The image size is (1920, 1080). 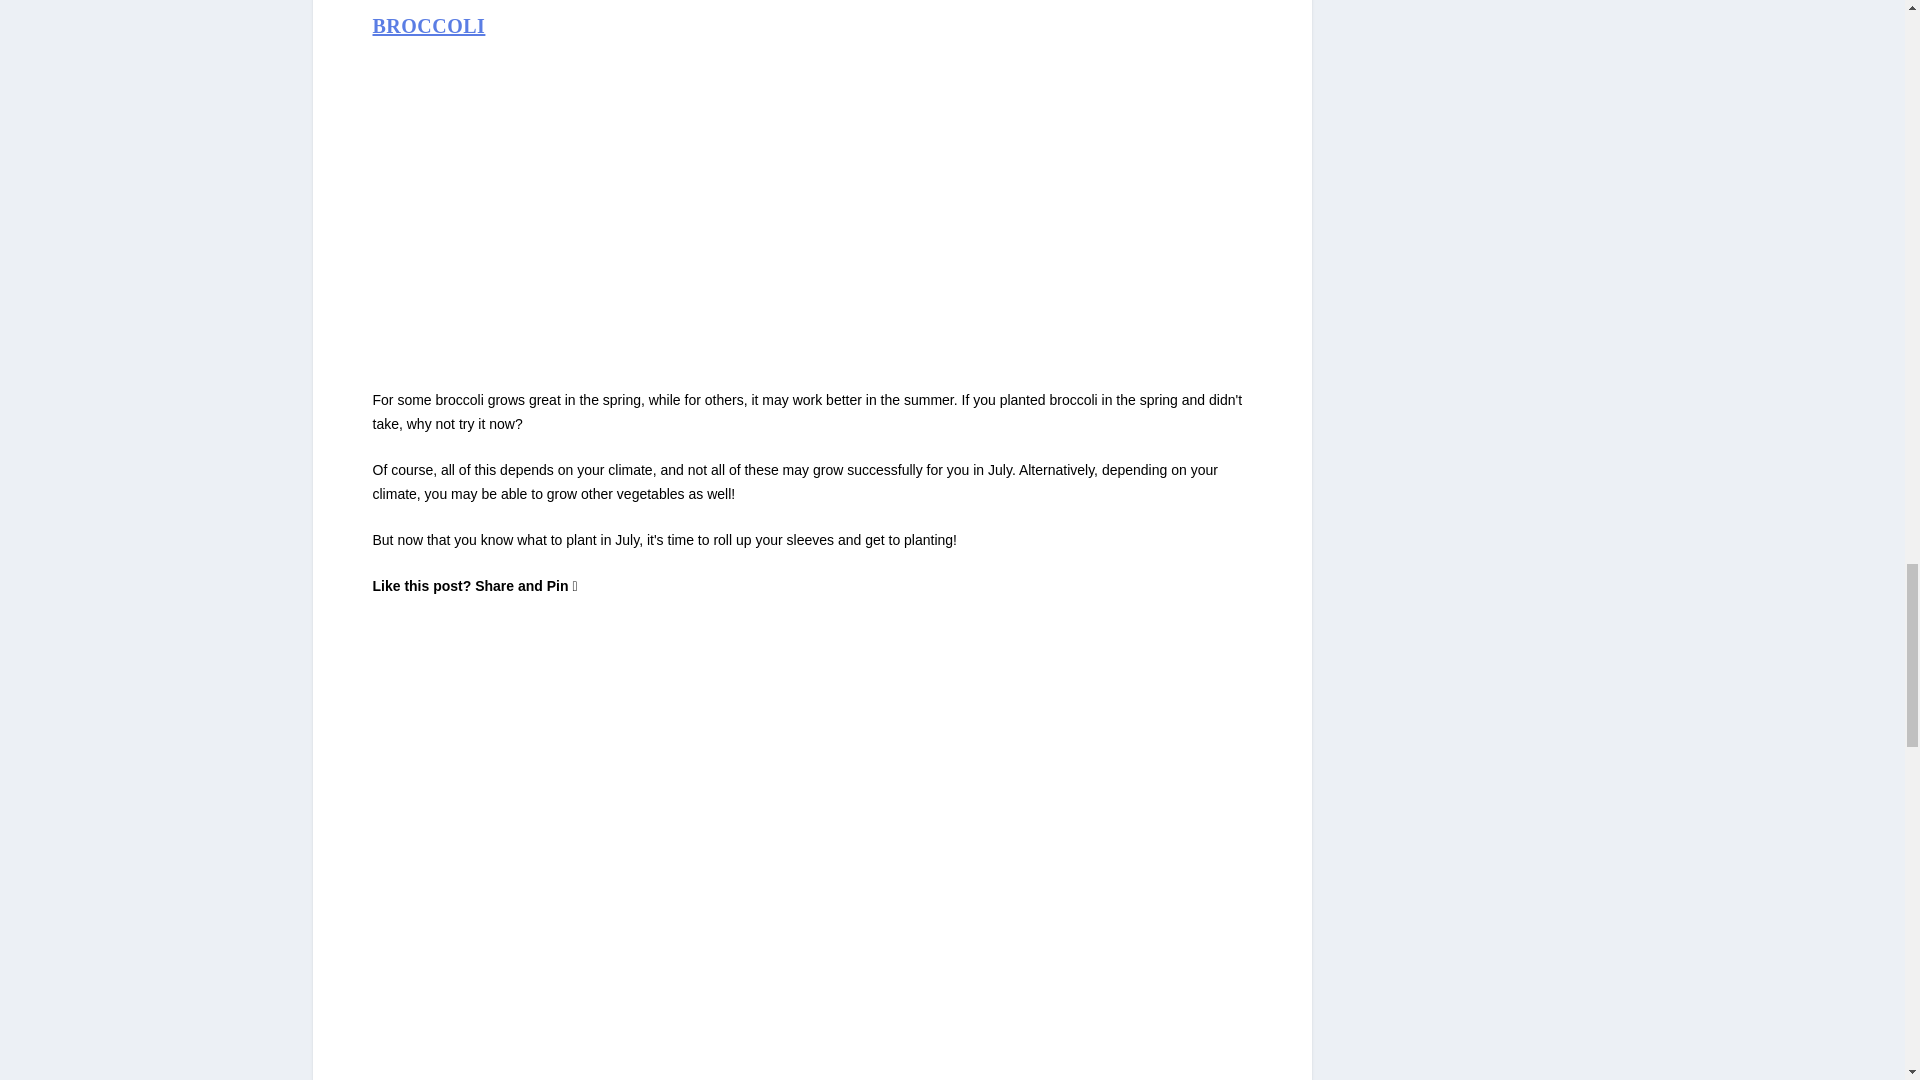 I want to click on BROCCOLI, so click(x=428, y=26).